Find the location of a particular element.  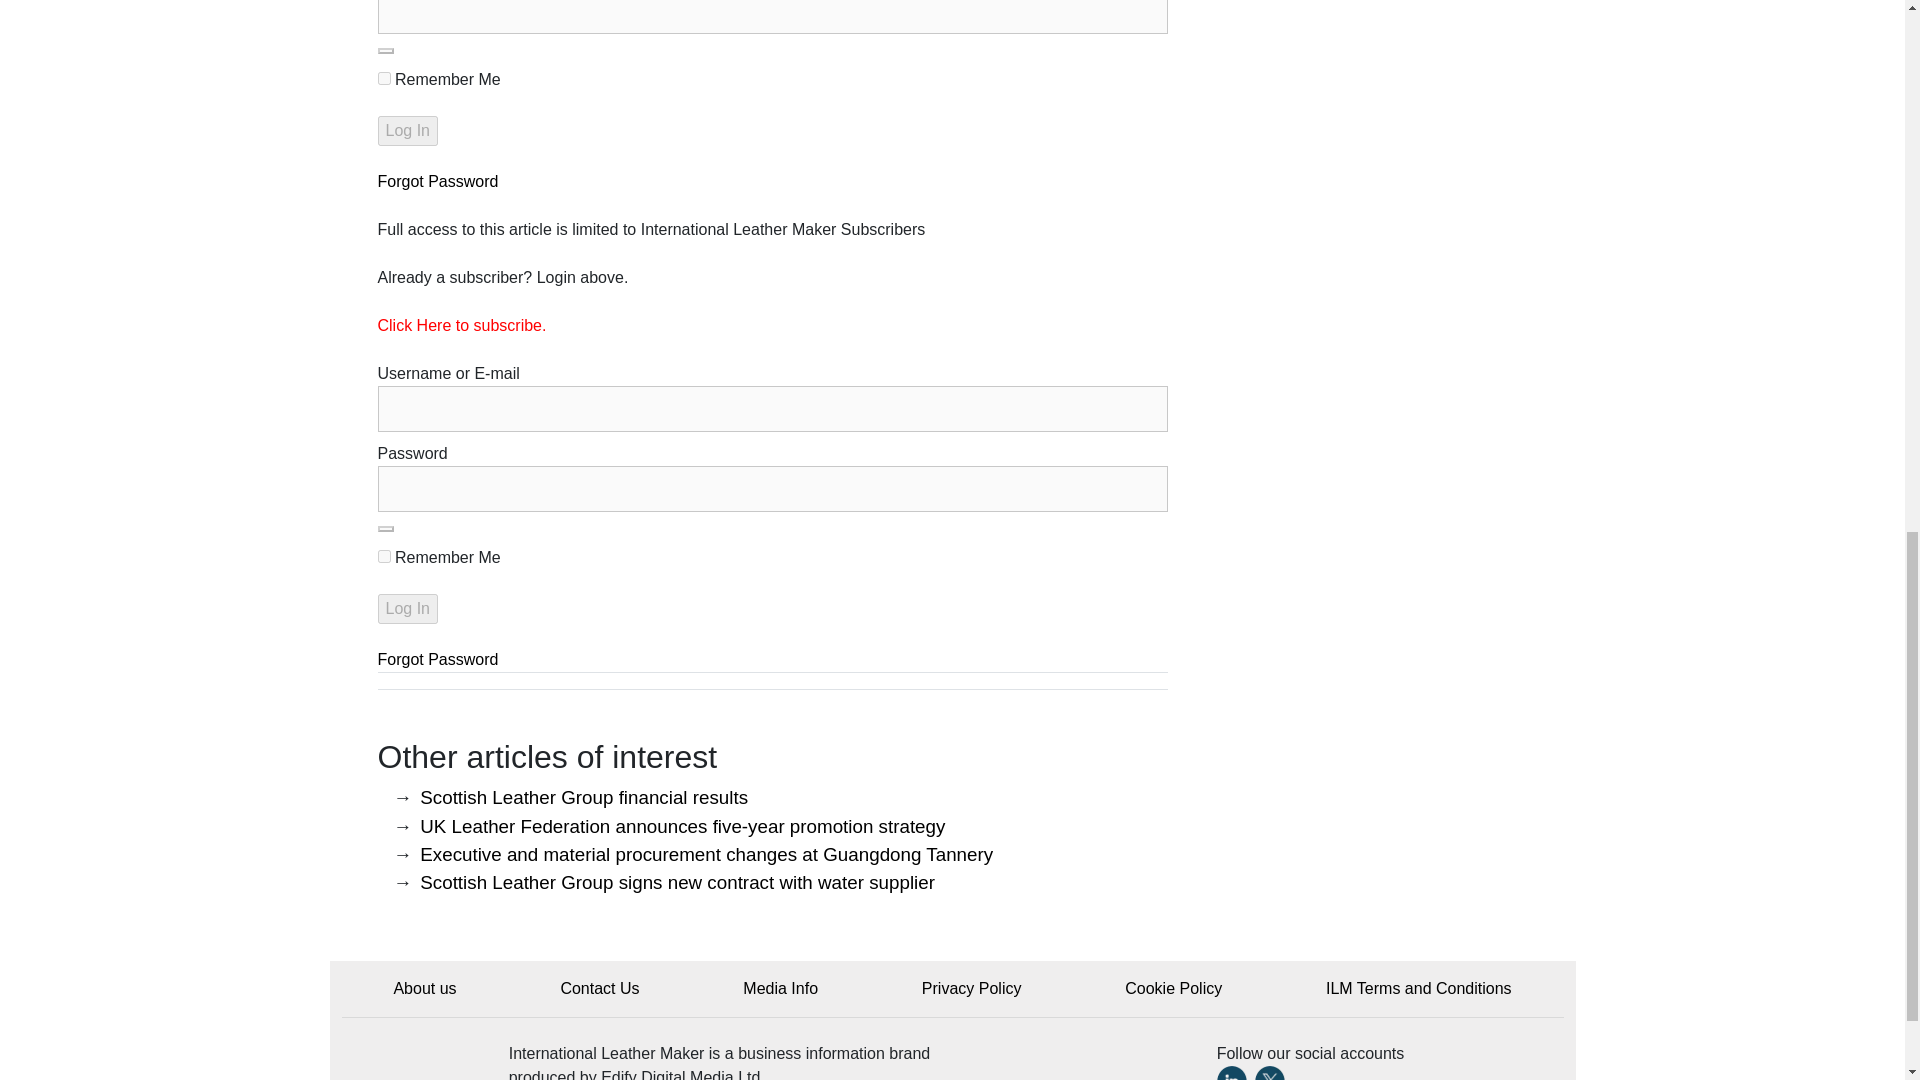

Privacy Policy is located at coordinates (971, 988).